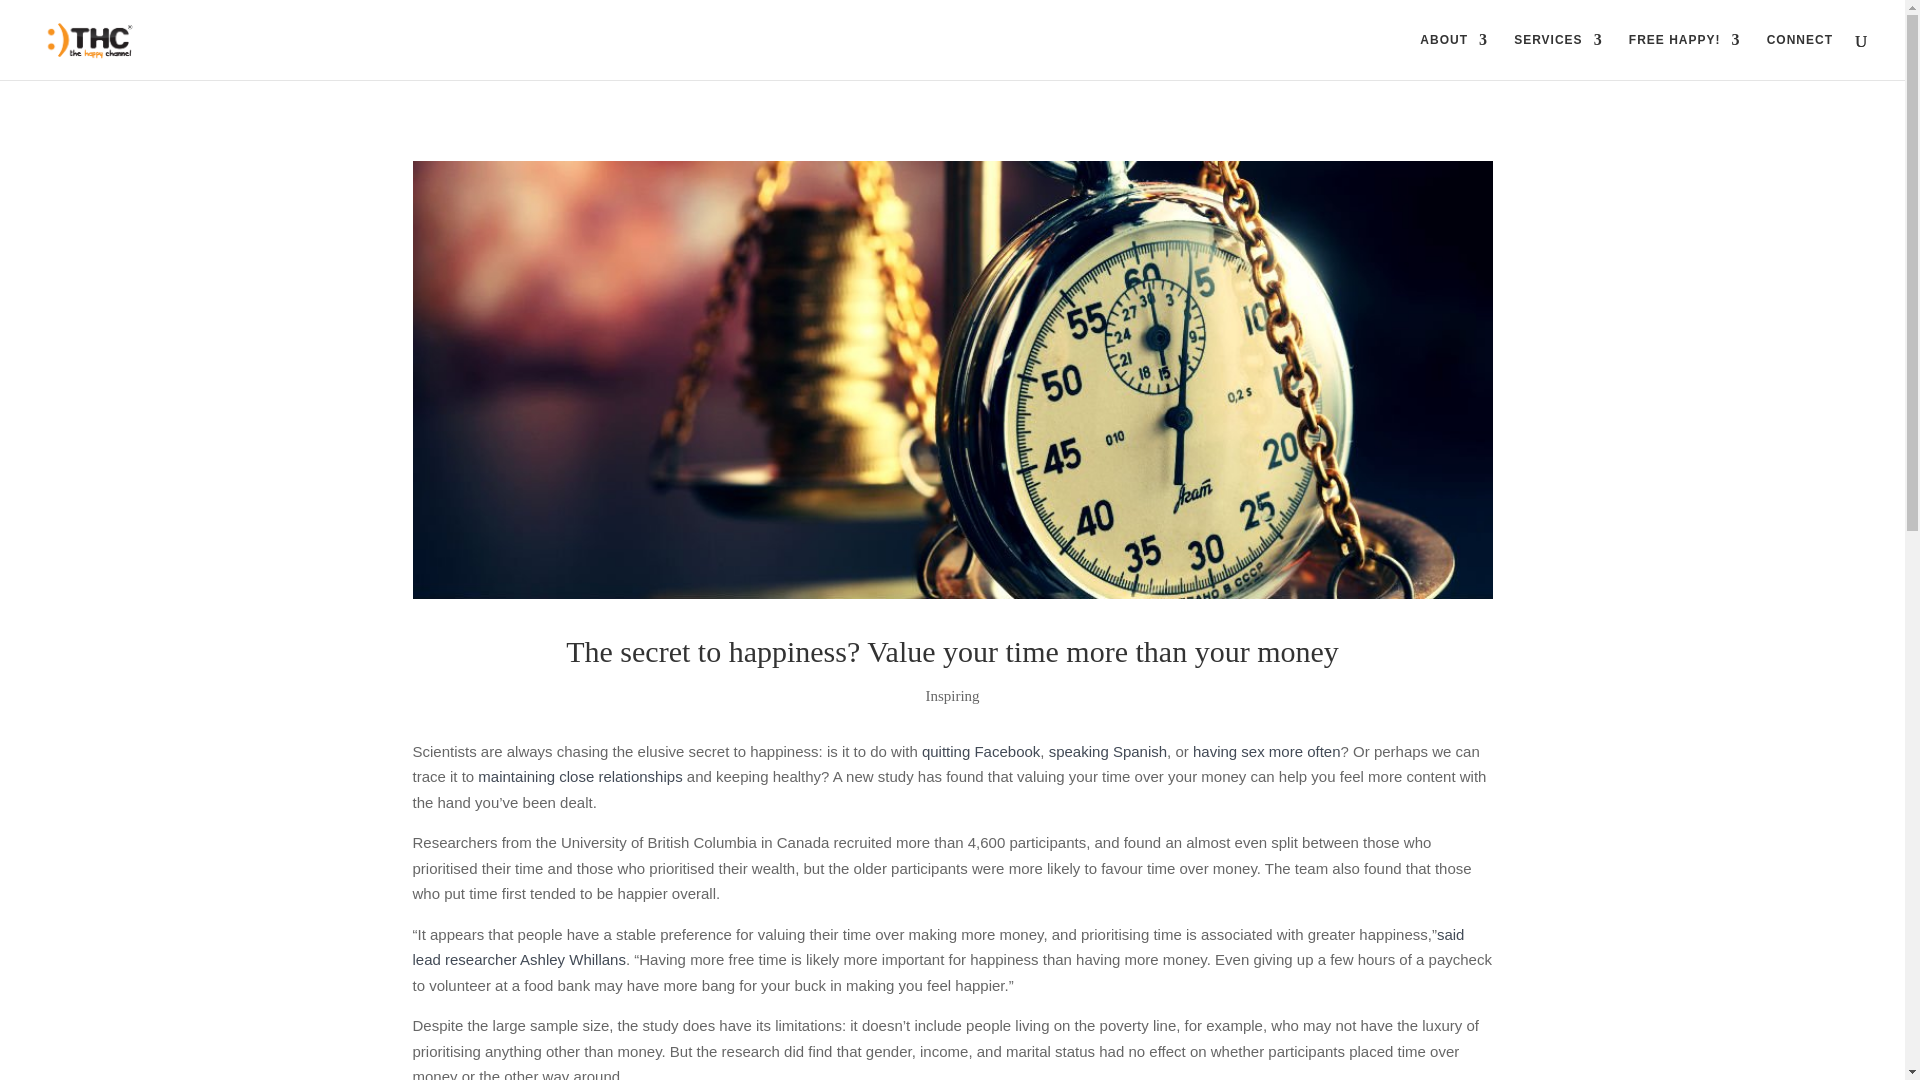 This screenshot has height=1080, width=1920. Describe the element at coordinates (952, 696) in the screenshot. I see `Inspiring` at that location.